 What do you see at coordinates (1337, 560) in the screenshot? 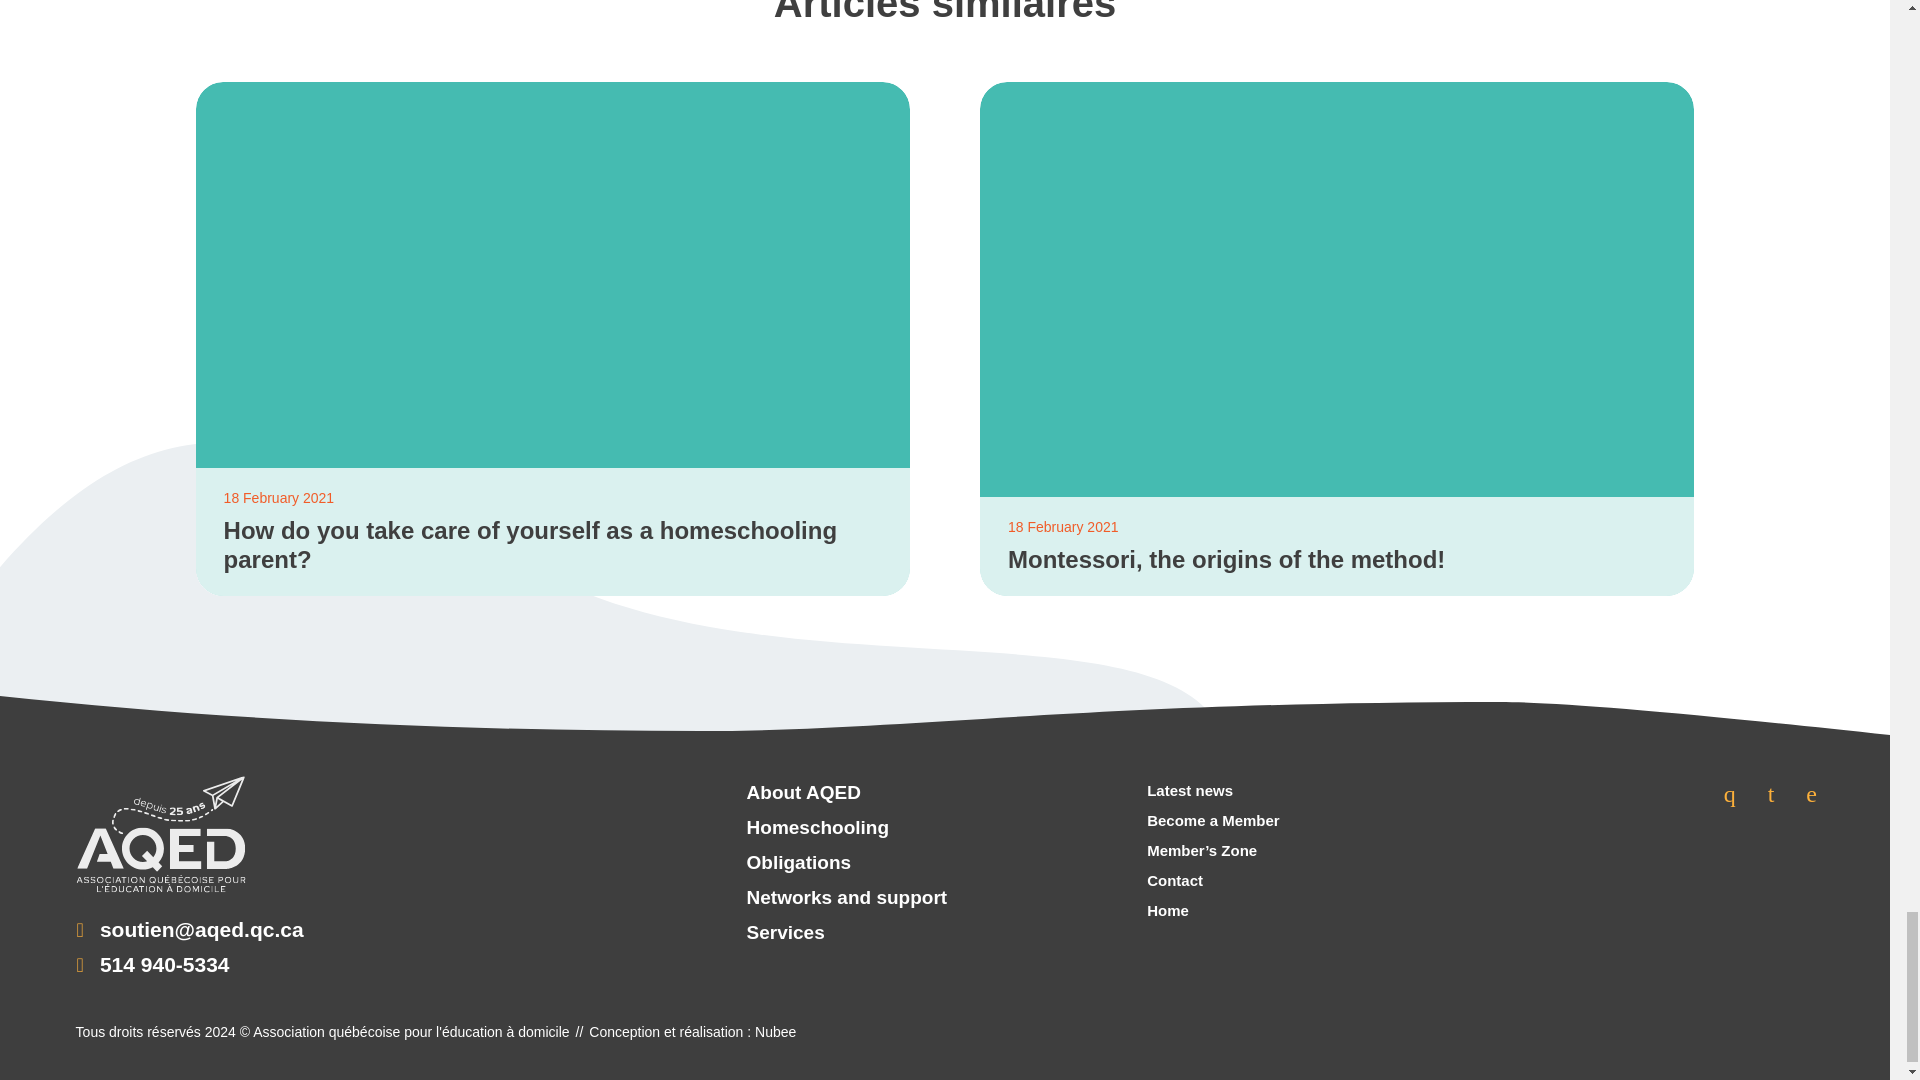
I see `Montessori, the origins of the method!` at bounding box center [1337, 560].